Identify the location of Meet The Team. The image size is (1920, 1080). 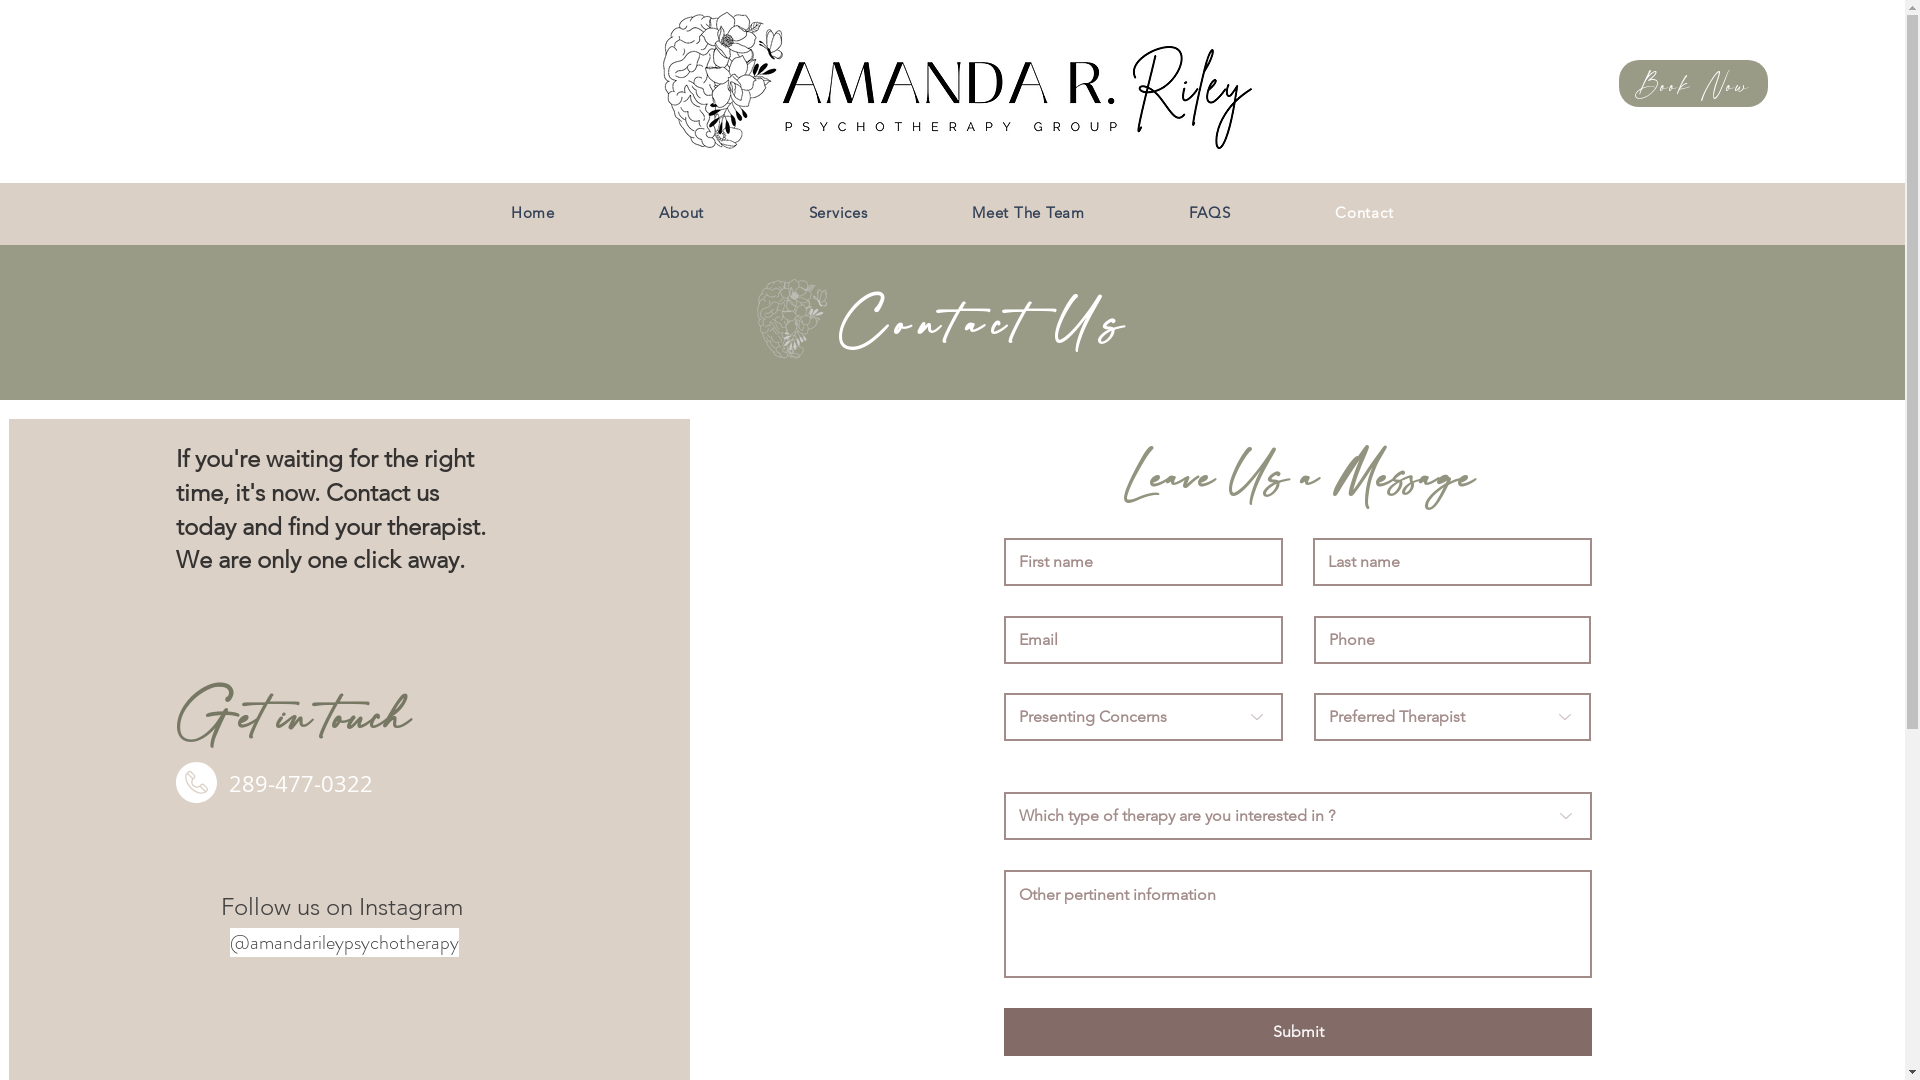
(1028, 212).